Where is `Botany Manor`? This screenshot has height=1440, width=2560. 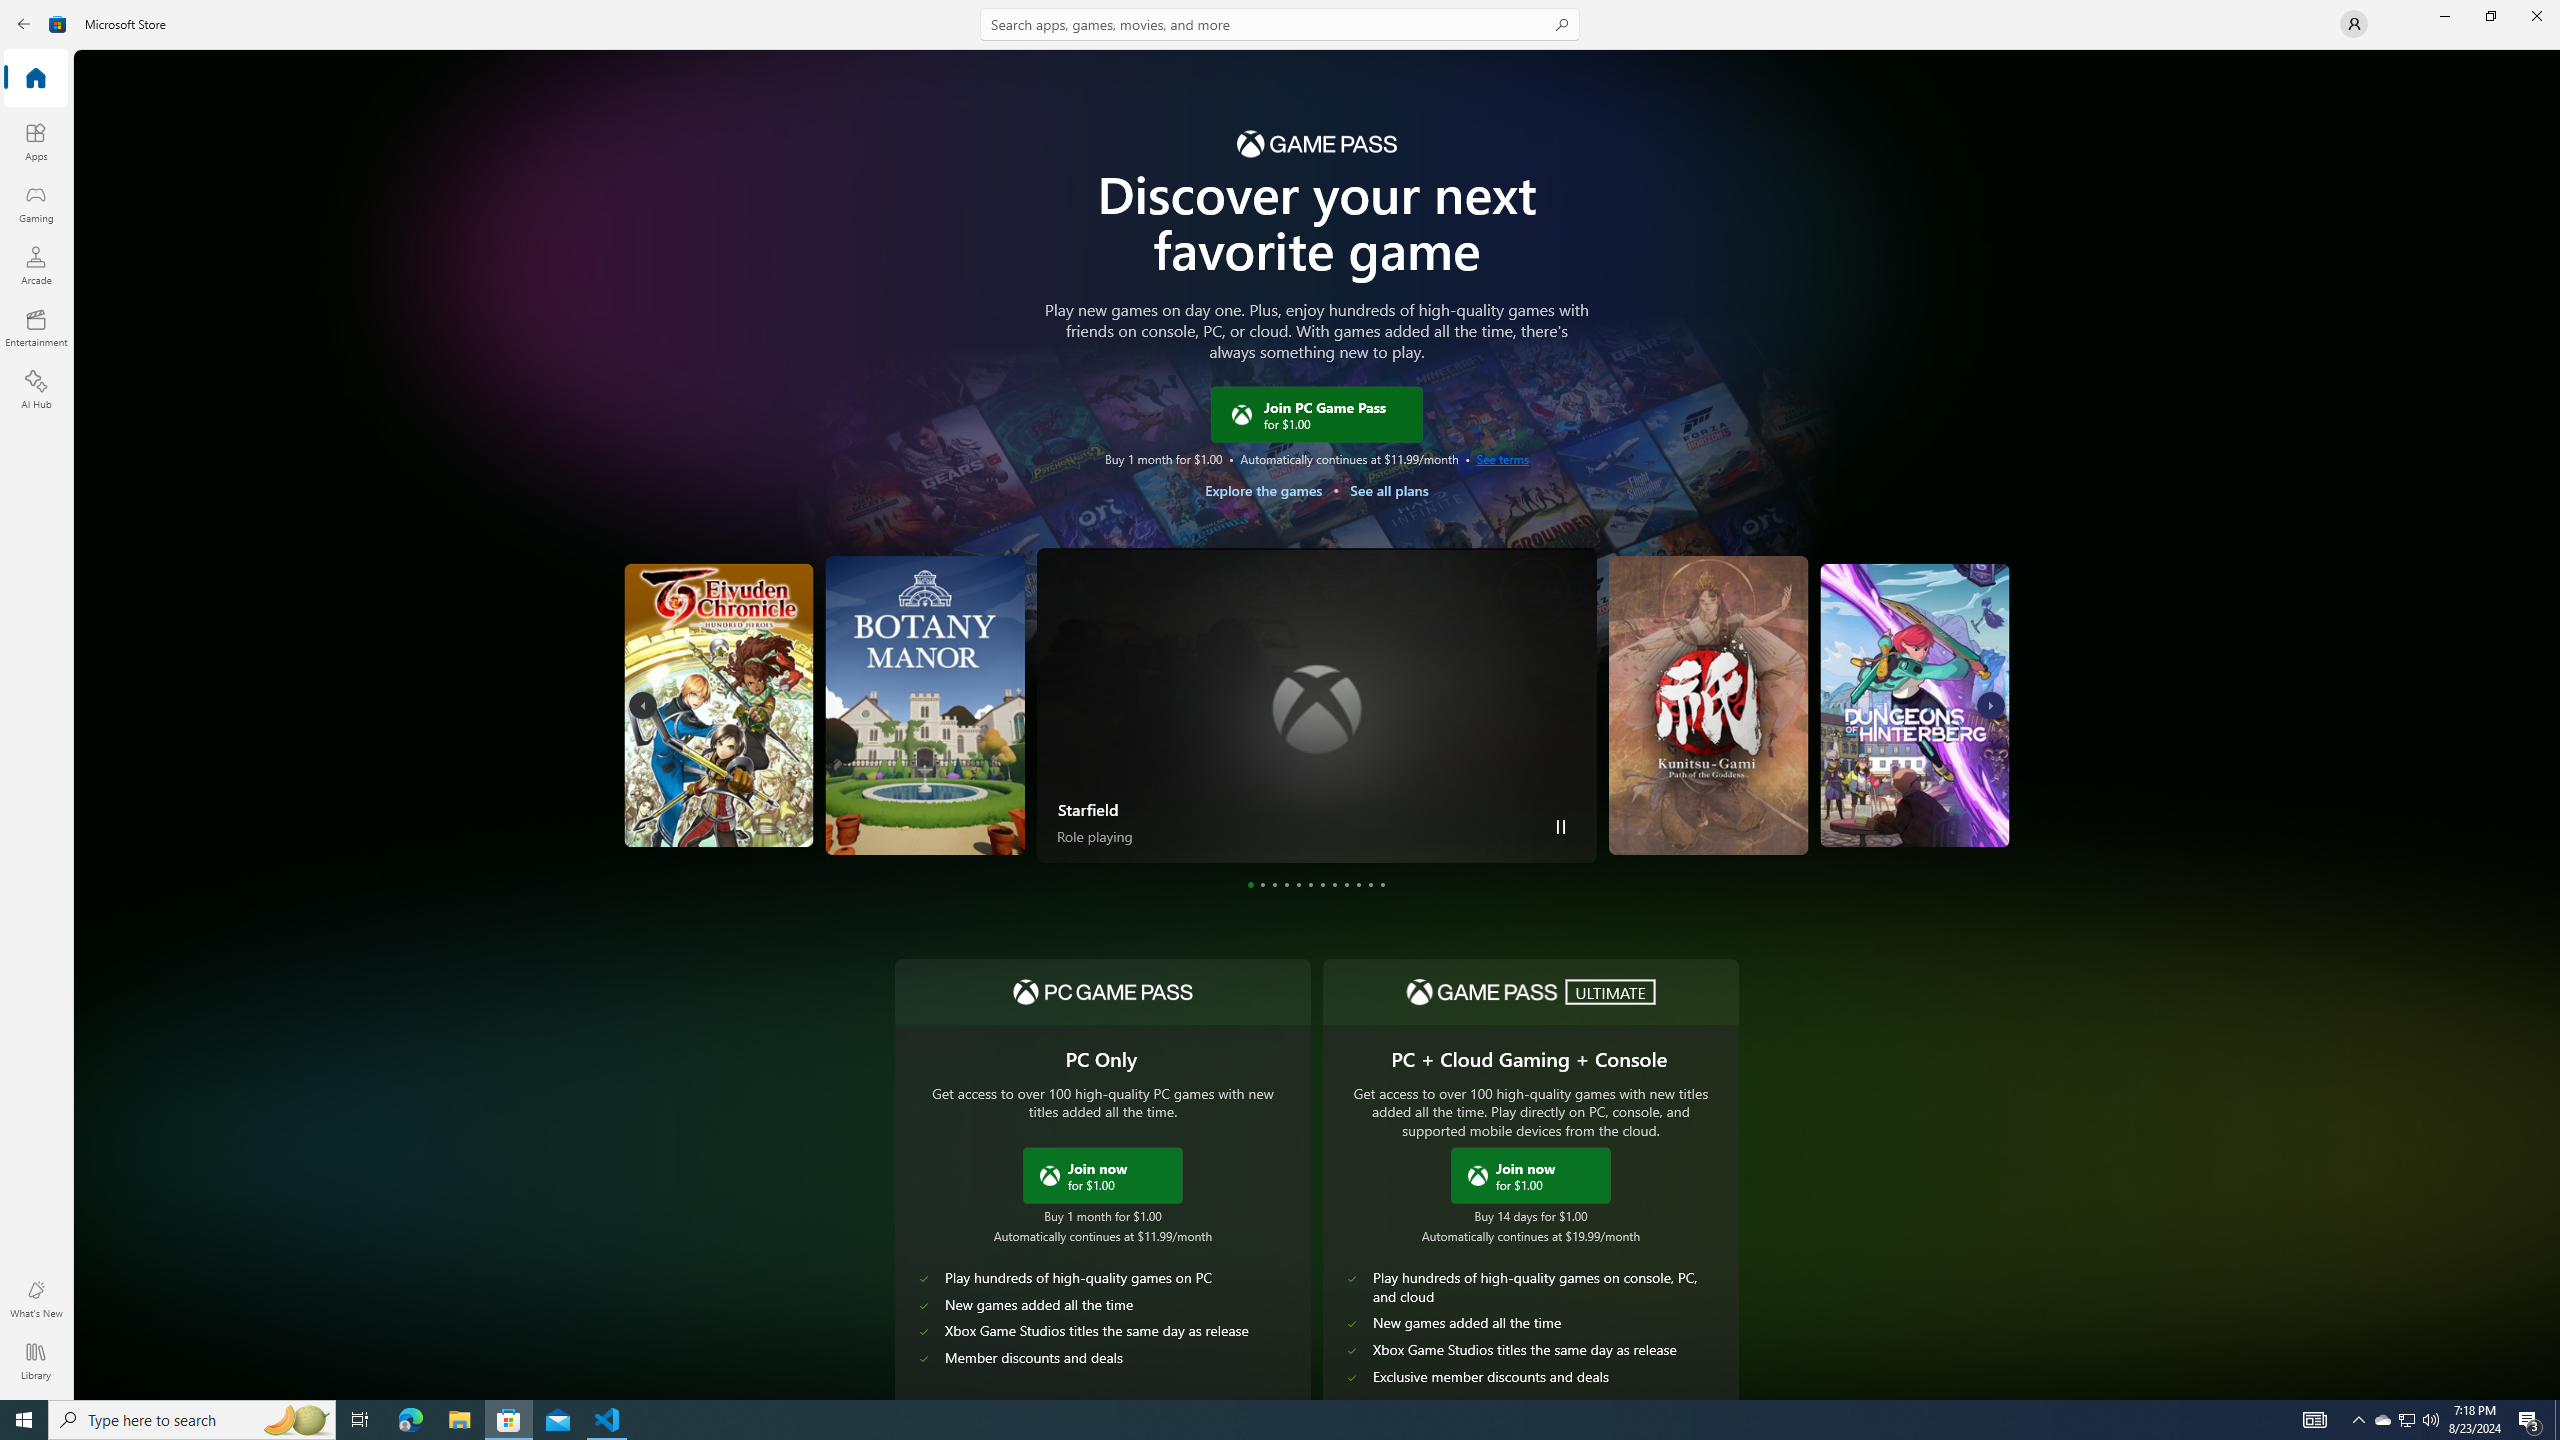 Botany Manor is located at coordinates (726, 803).